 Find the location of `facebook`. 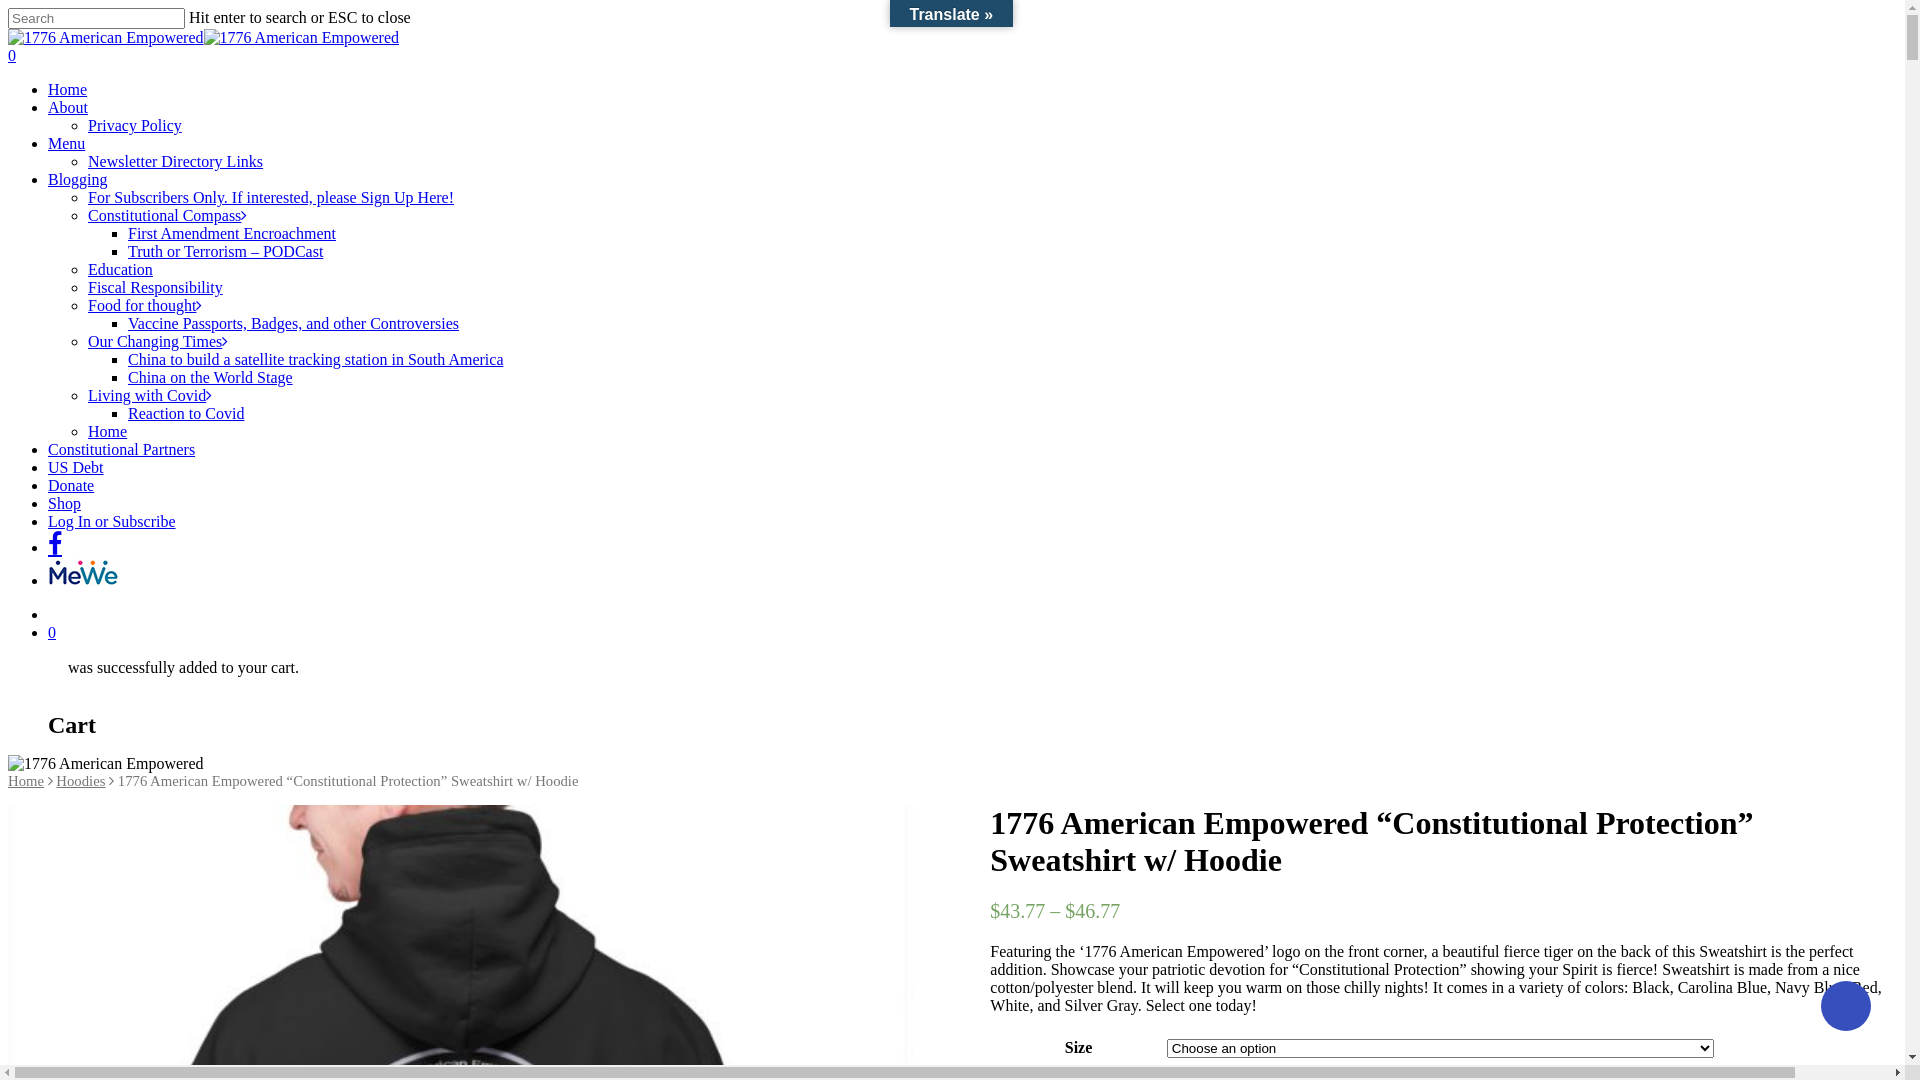

facebook is located at coordinates (55, 544).